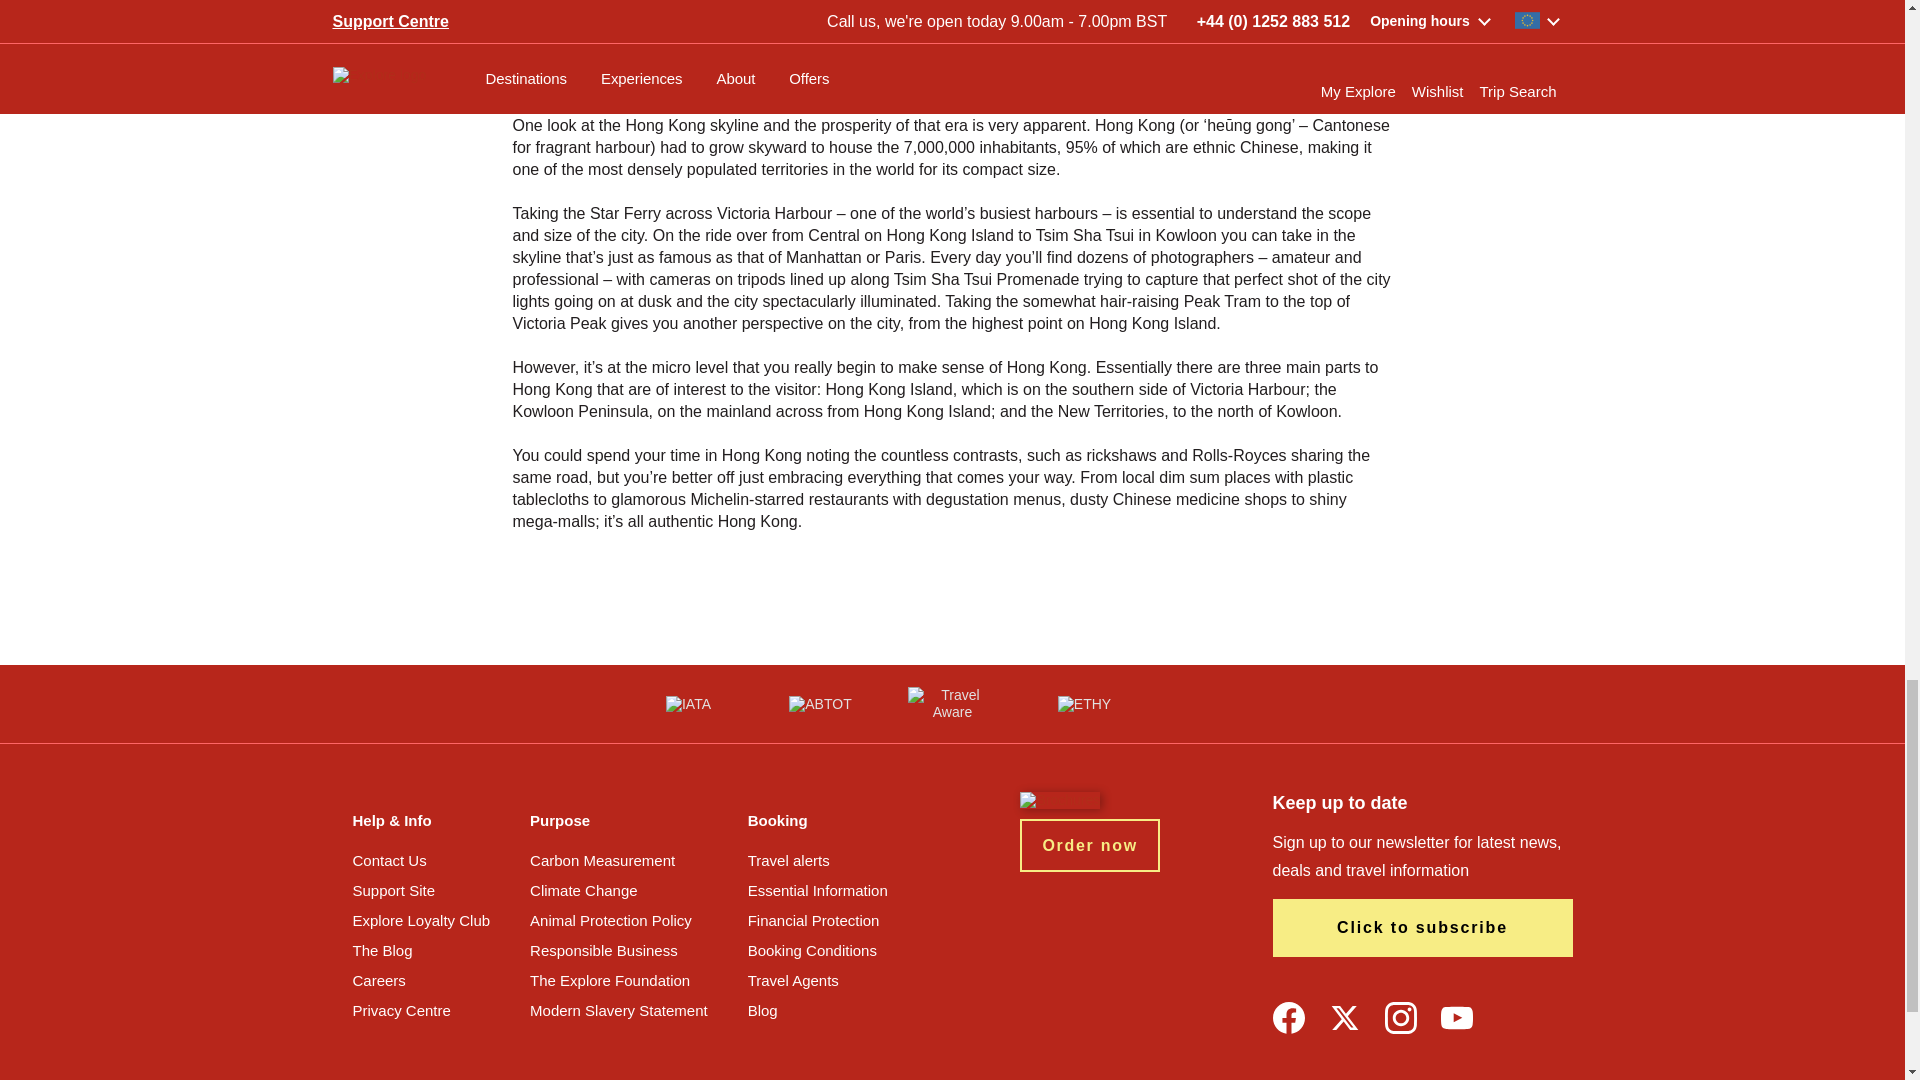 This screenshot has height=1080, width=1920. Describe the element at coordinates (1287, 1018) in the screenshot. I see `Facebook` at that location.